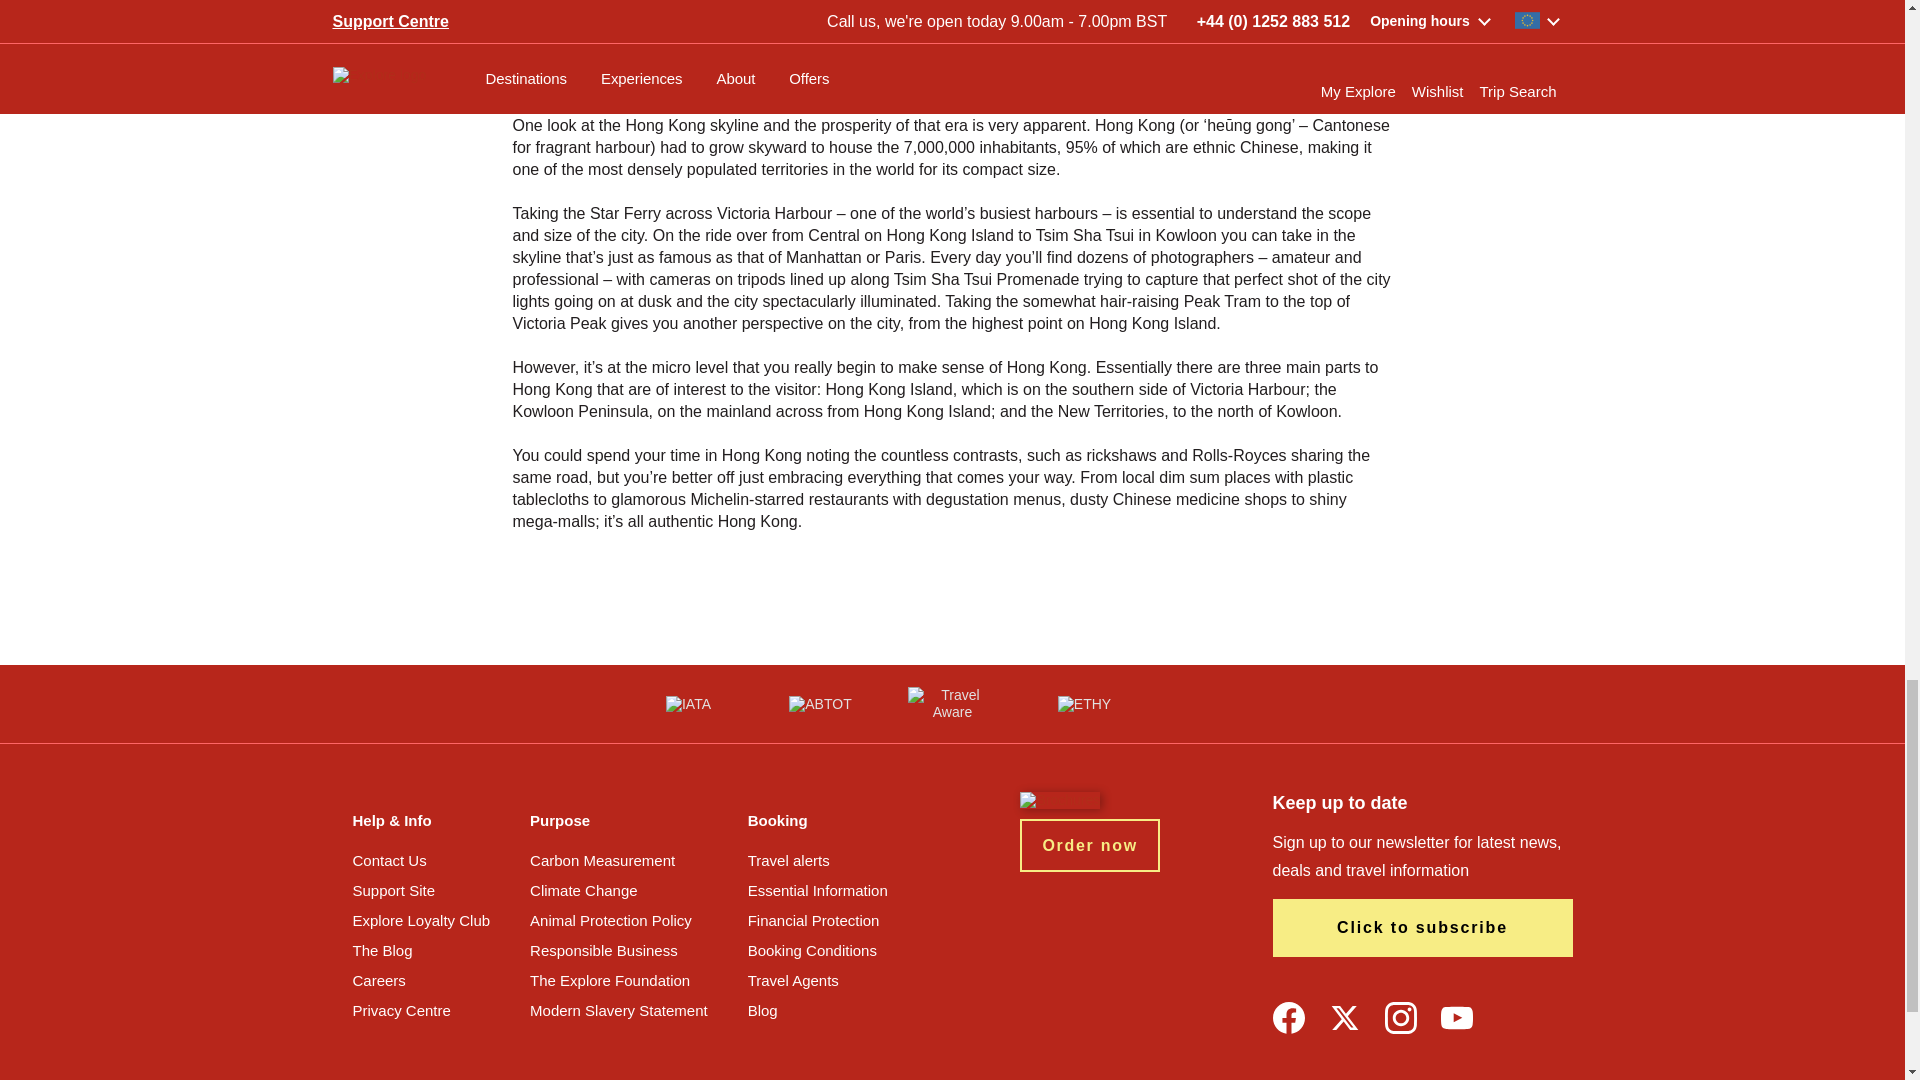 This screenshot has height=1080, width=1920. Describe the element at coordinates (1287, 1018) in the screenshot. I see `Facebook` at that location.